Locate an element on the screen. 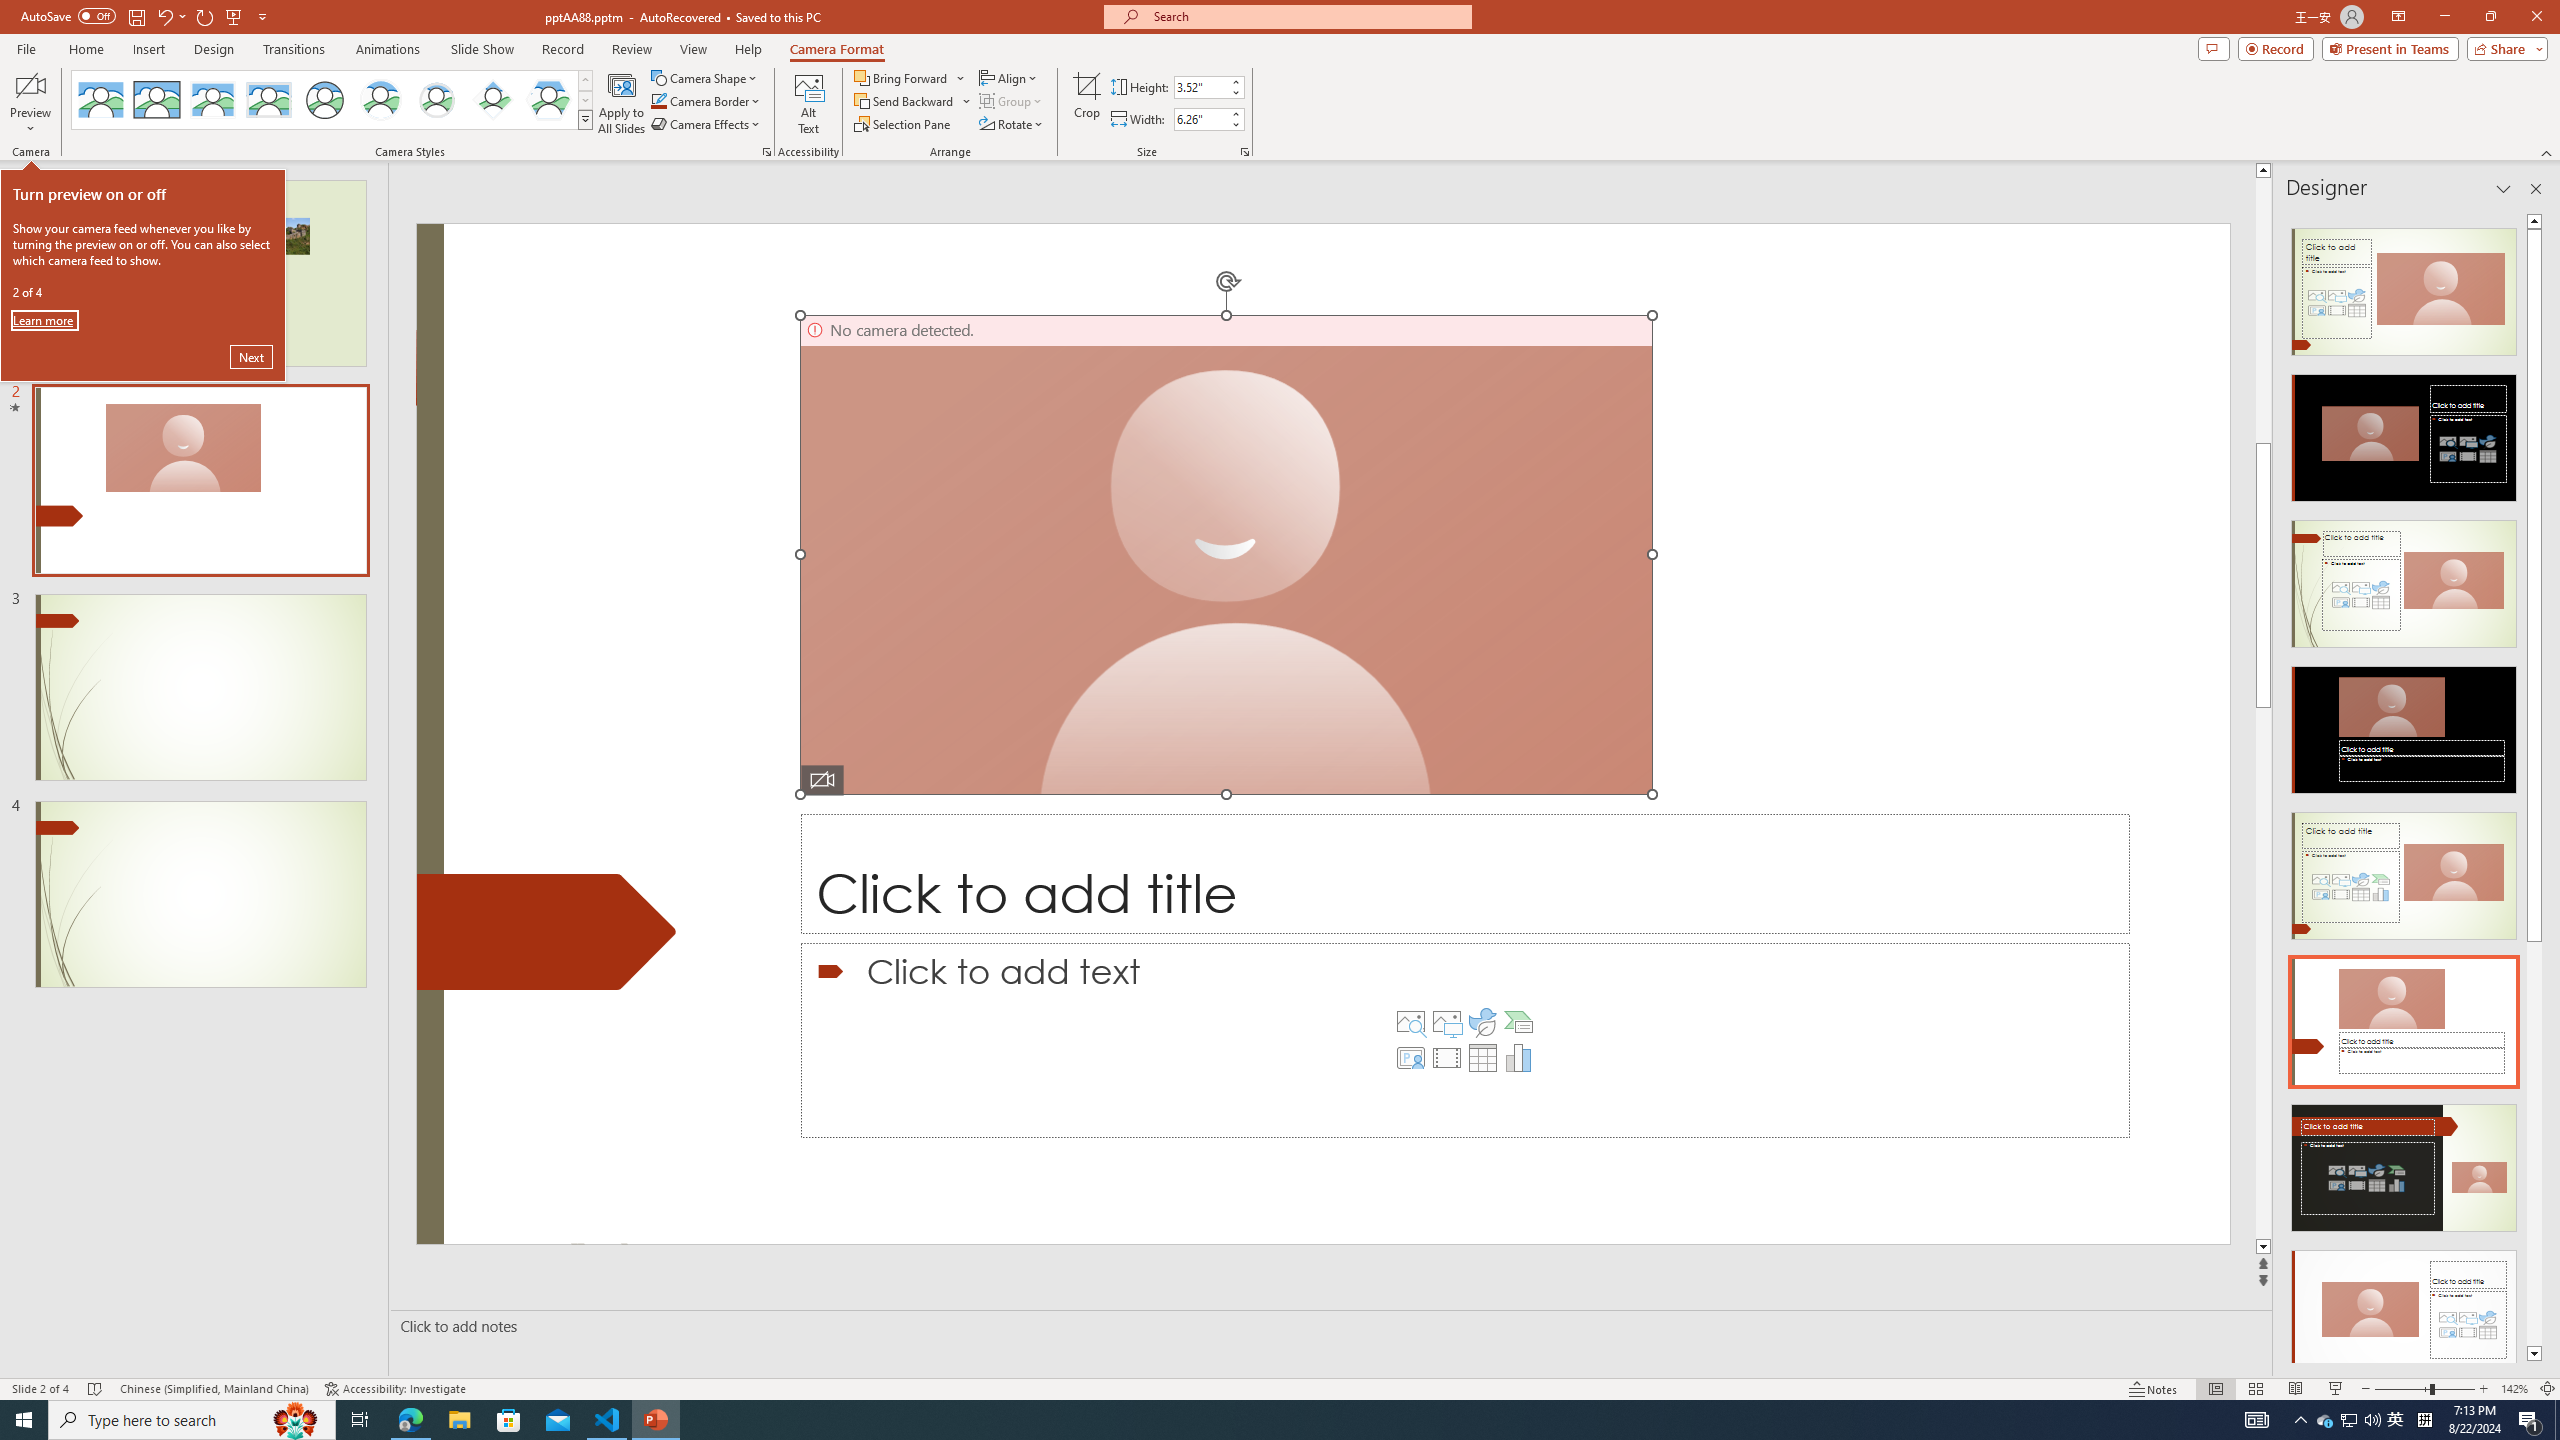  AutomationID: CameoStylesGallery is located at coordinates (332, 100).